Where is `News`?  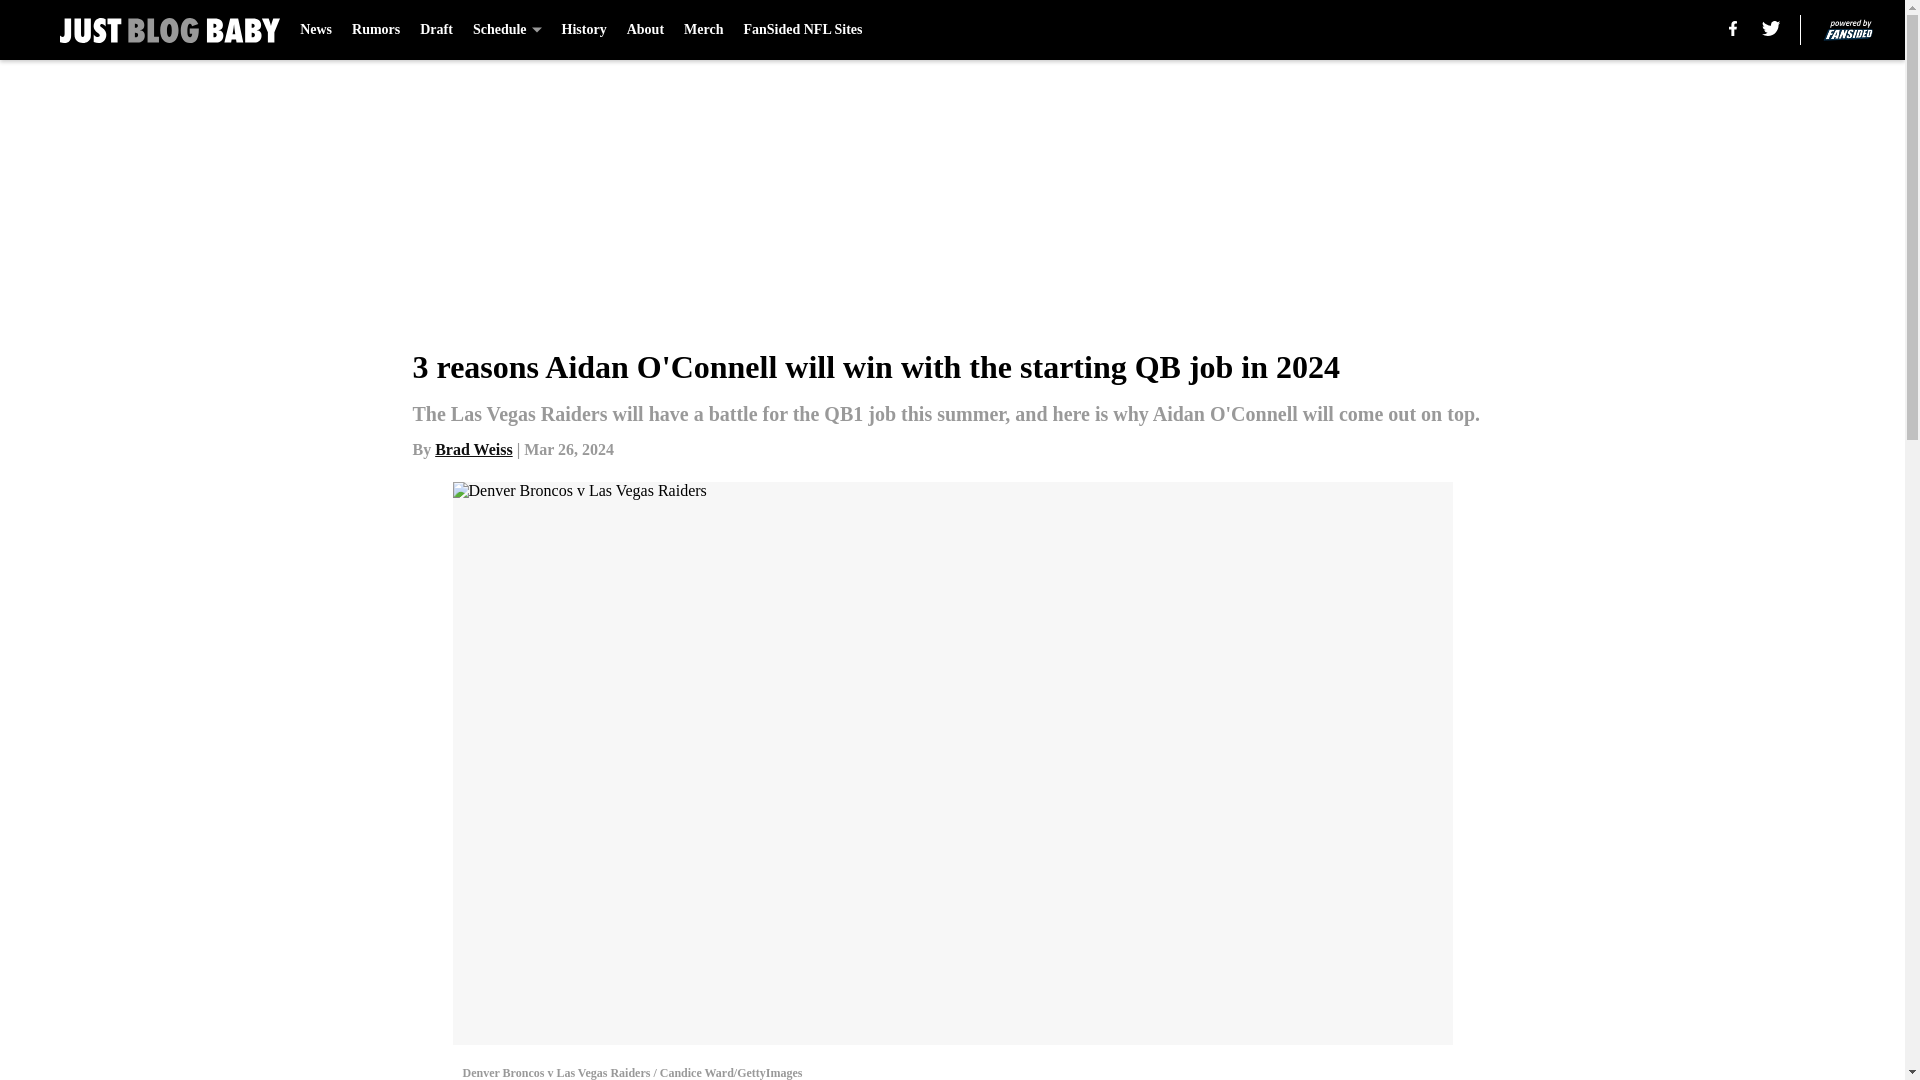 News is located at coordinates (316, 30).